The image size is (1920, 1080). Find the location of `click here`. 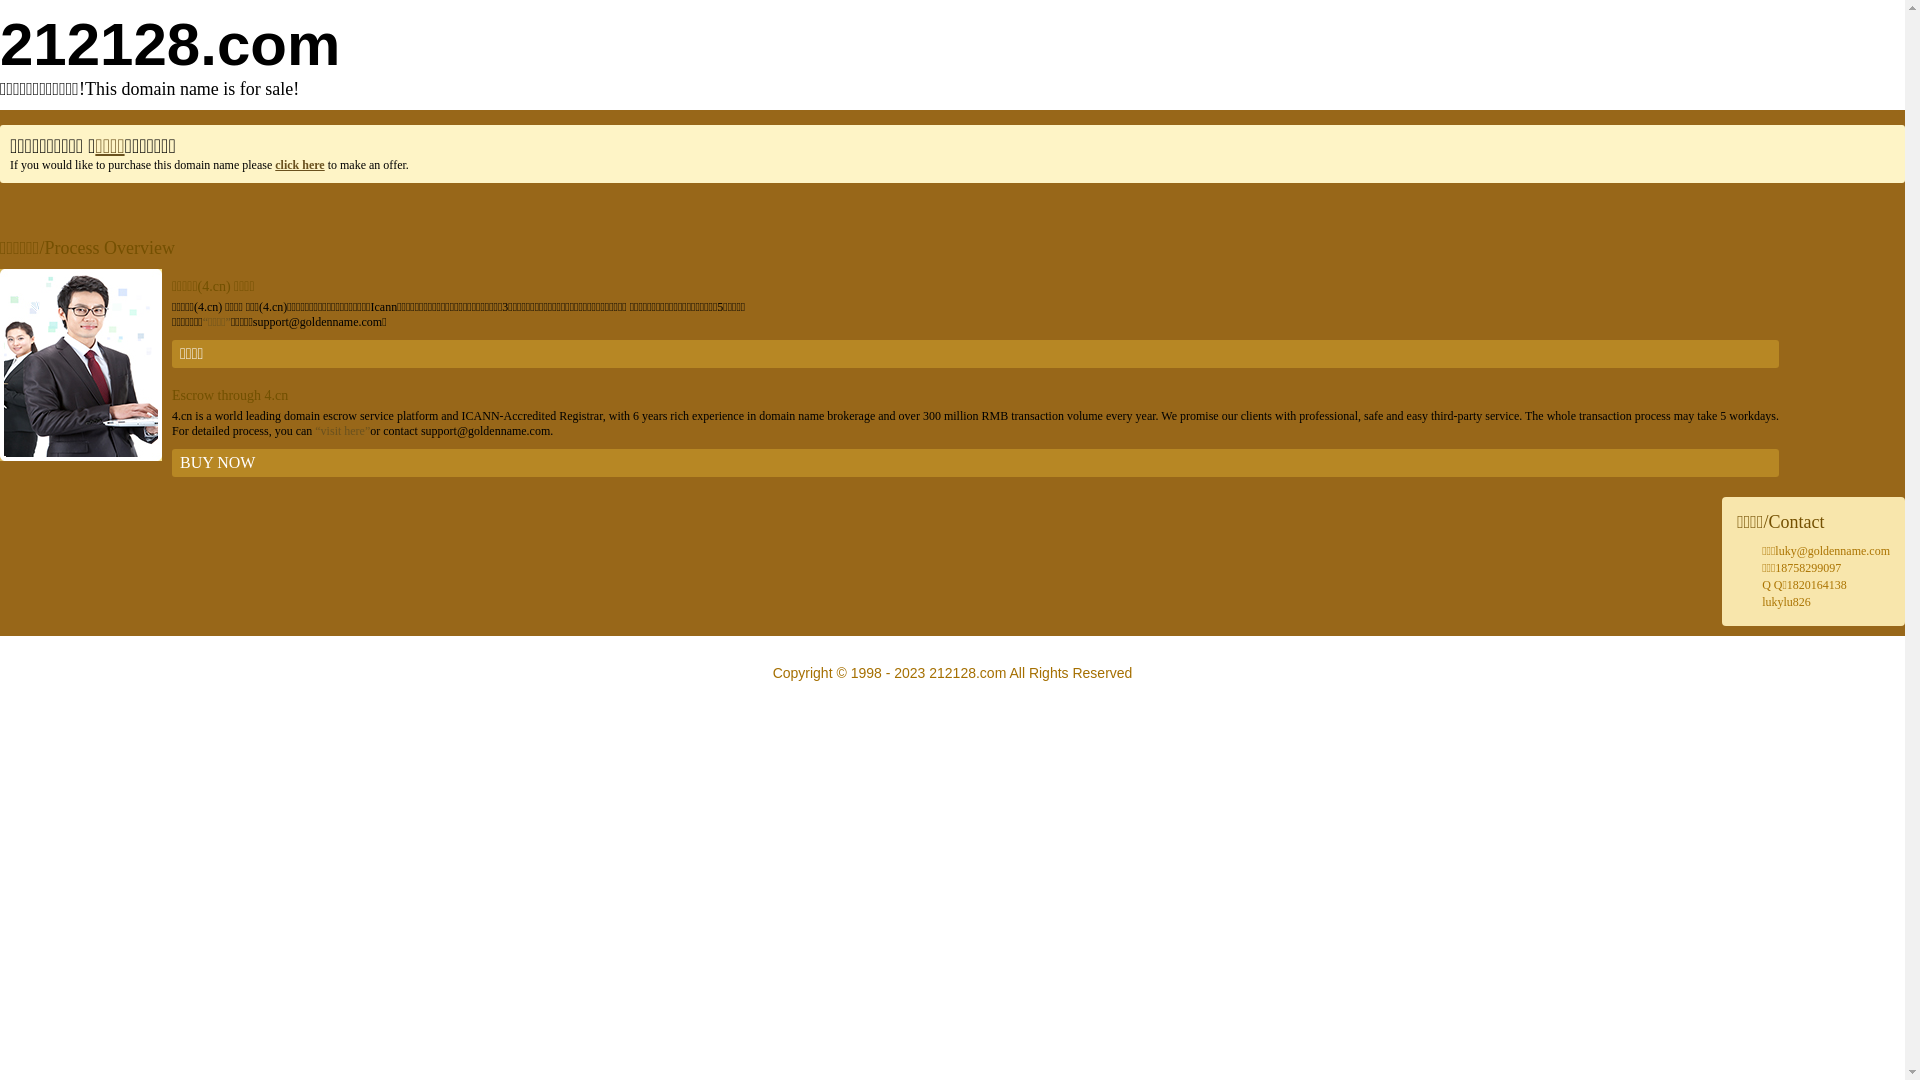

click here is located at coordinates (300, 165).